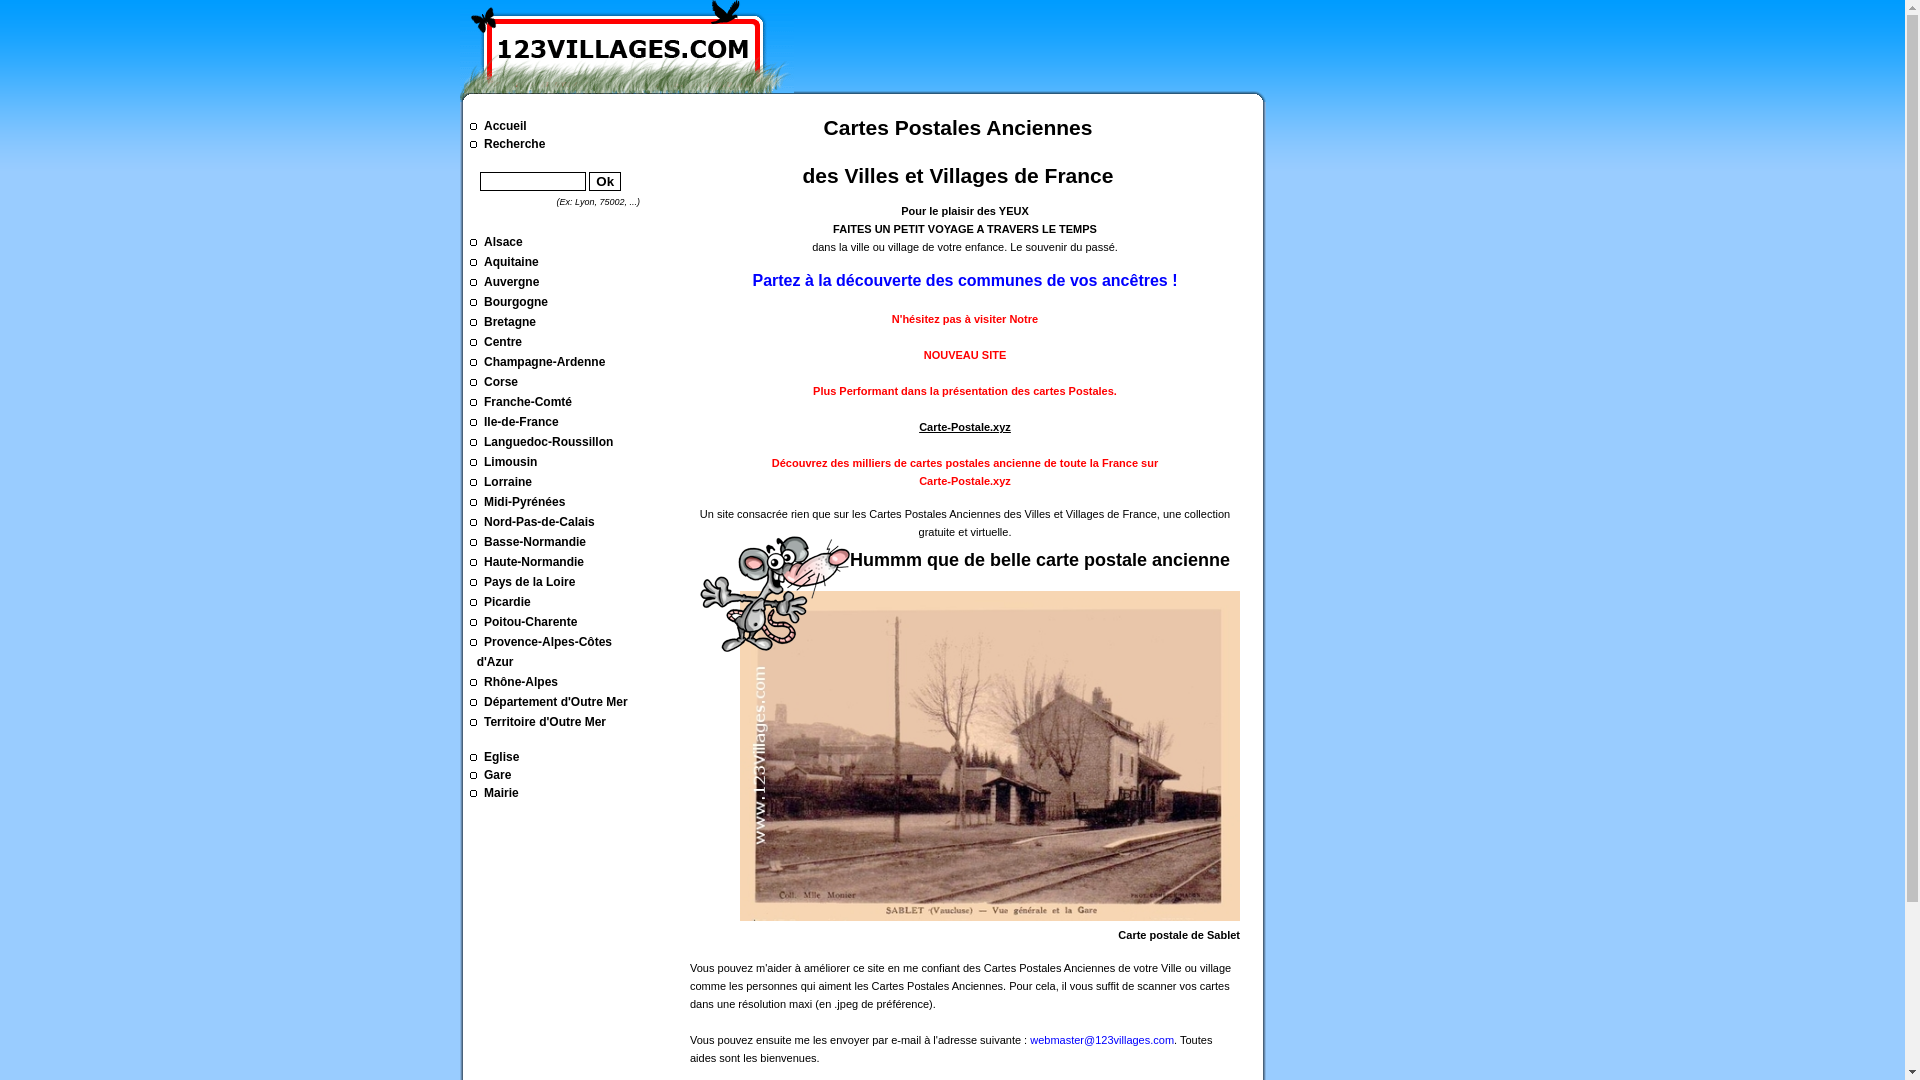  I want to click on Alsace, so click(565, 242).